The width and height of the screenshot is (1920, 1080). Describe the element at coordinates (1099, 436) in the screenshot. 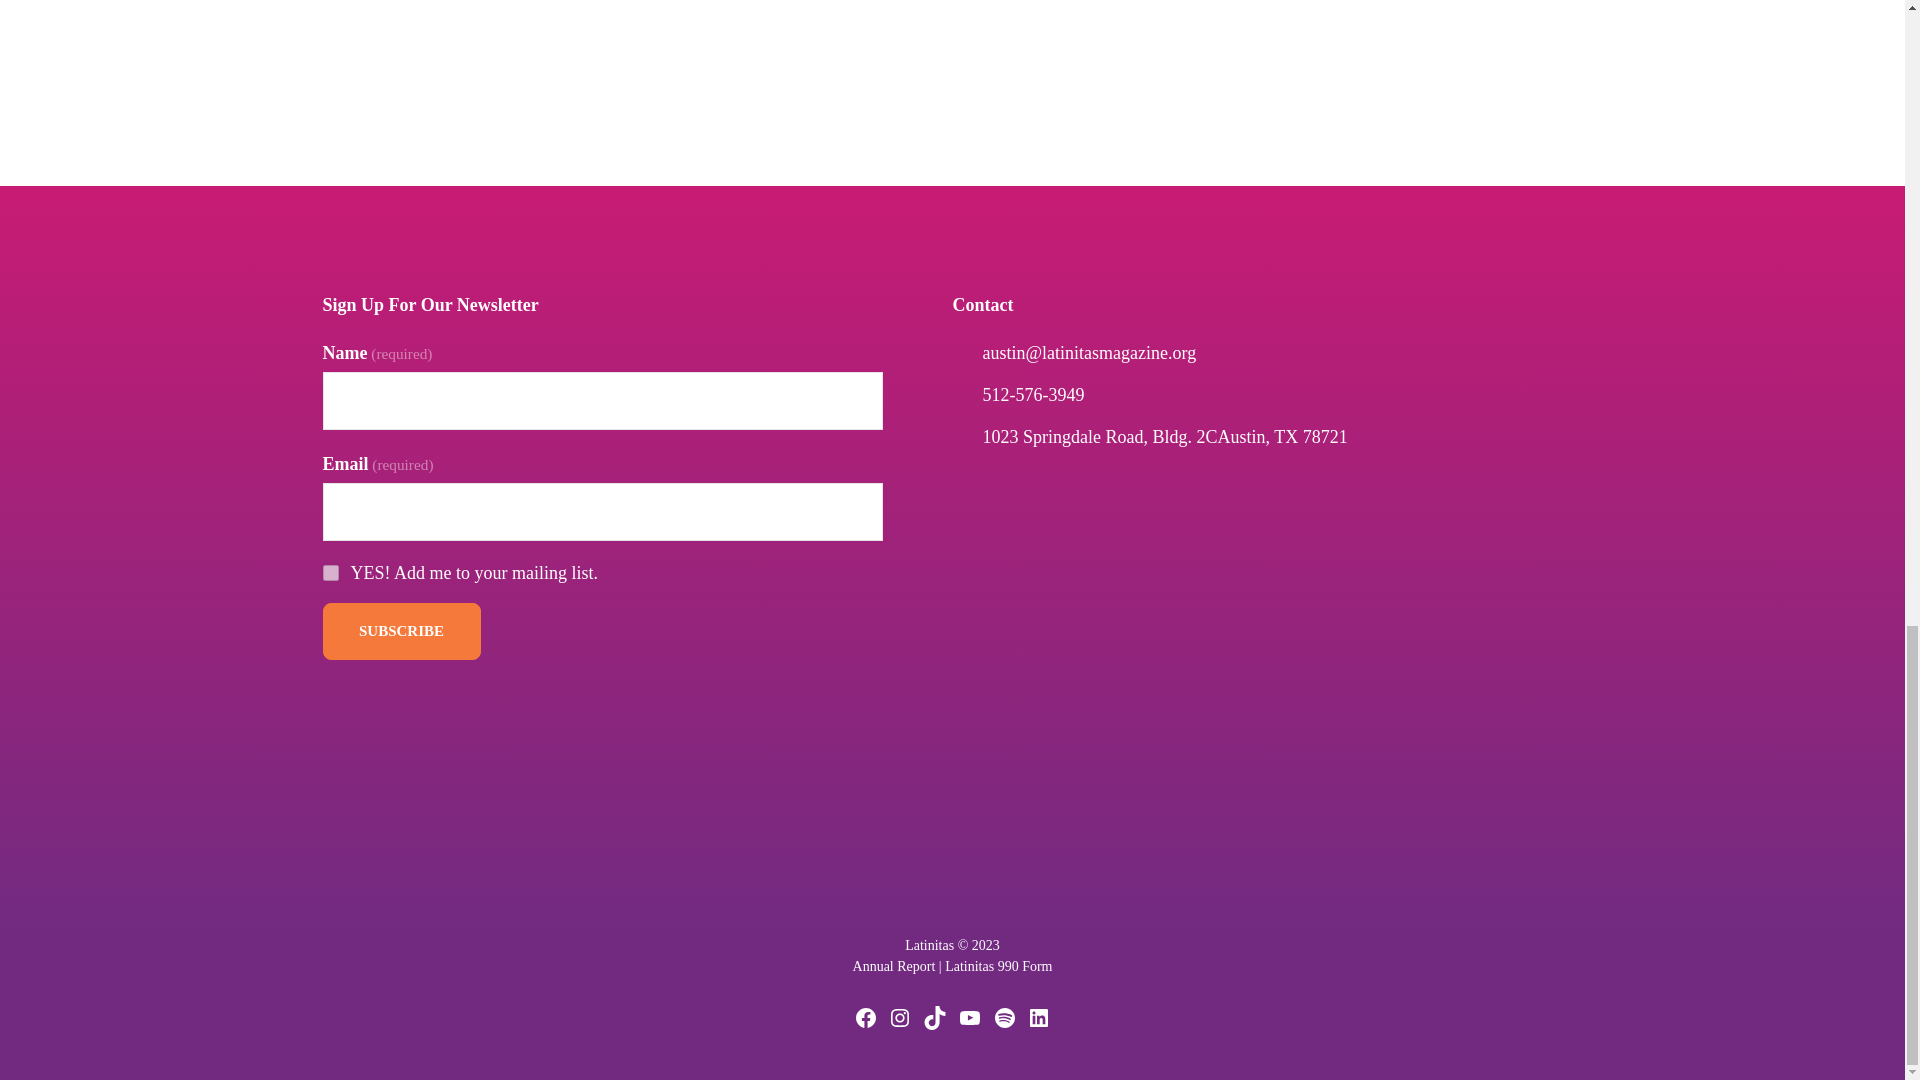

I see `1023 Springdale Road, Bldg. 2C` at that location.